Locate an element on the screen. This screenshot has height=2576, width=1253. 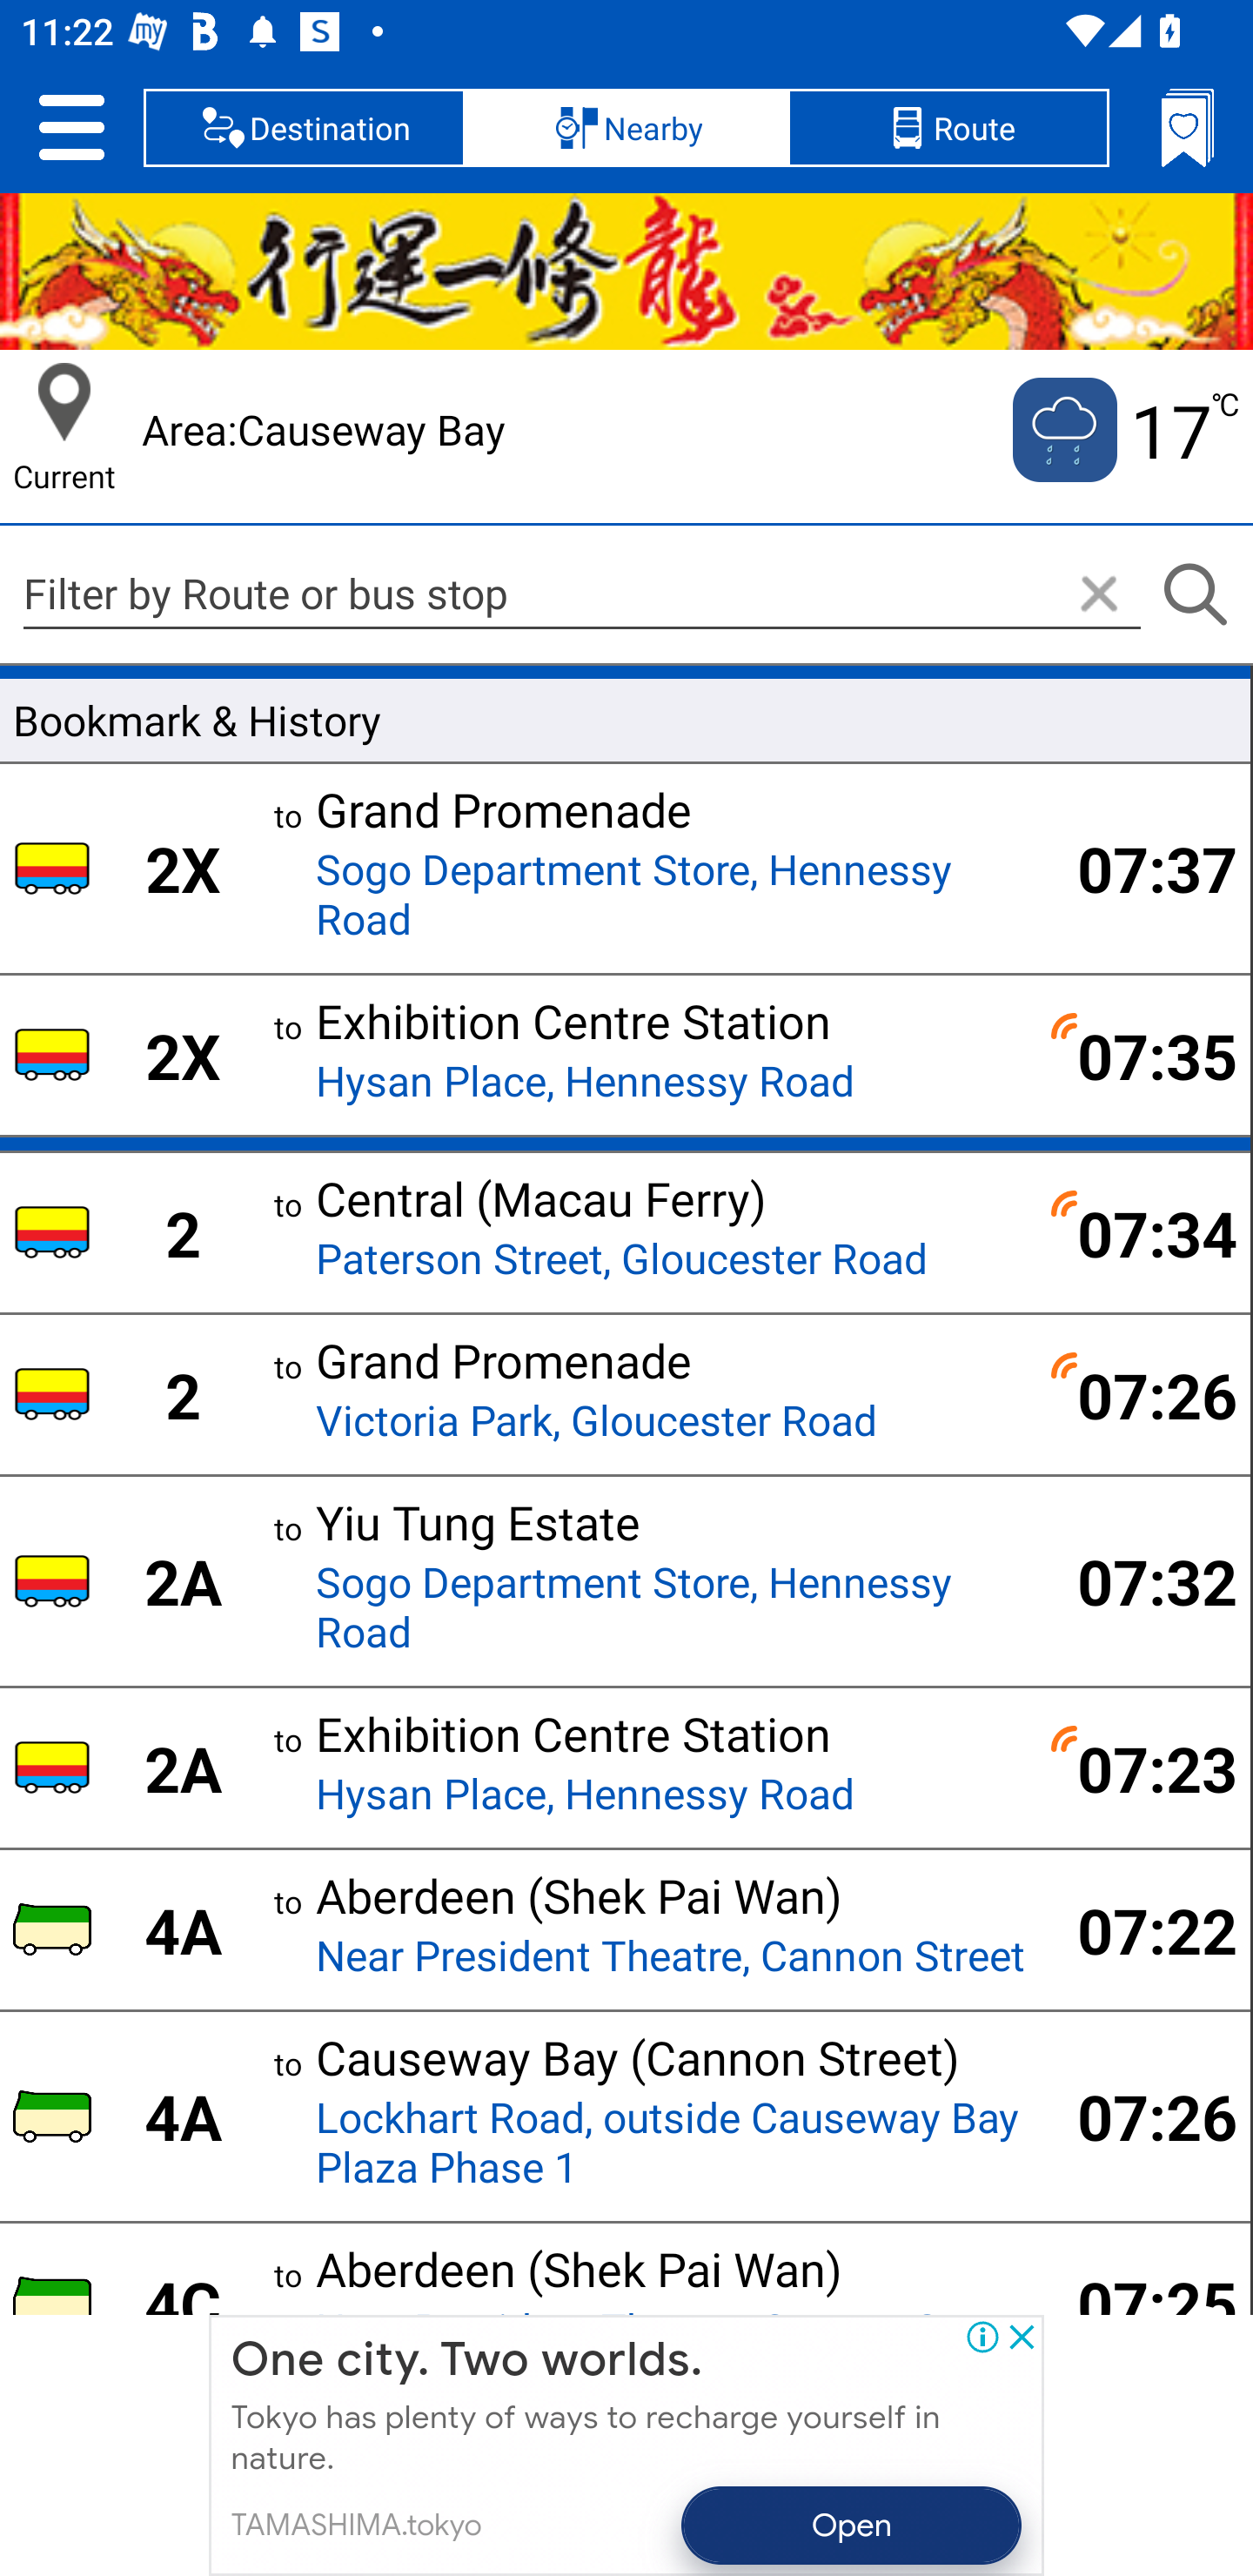
Destination is located at coordinates (305, 127).